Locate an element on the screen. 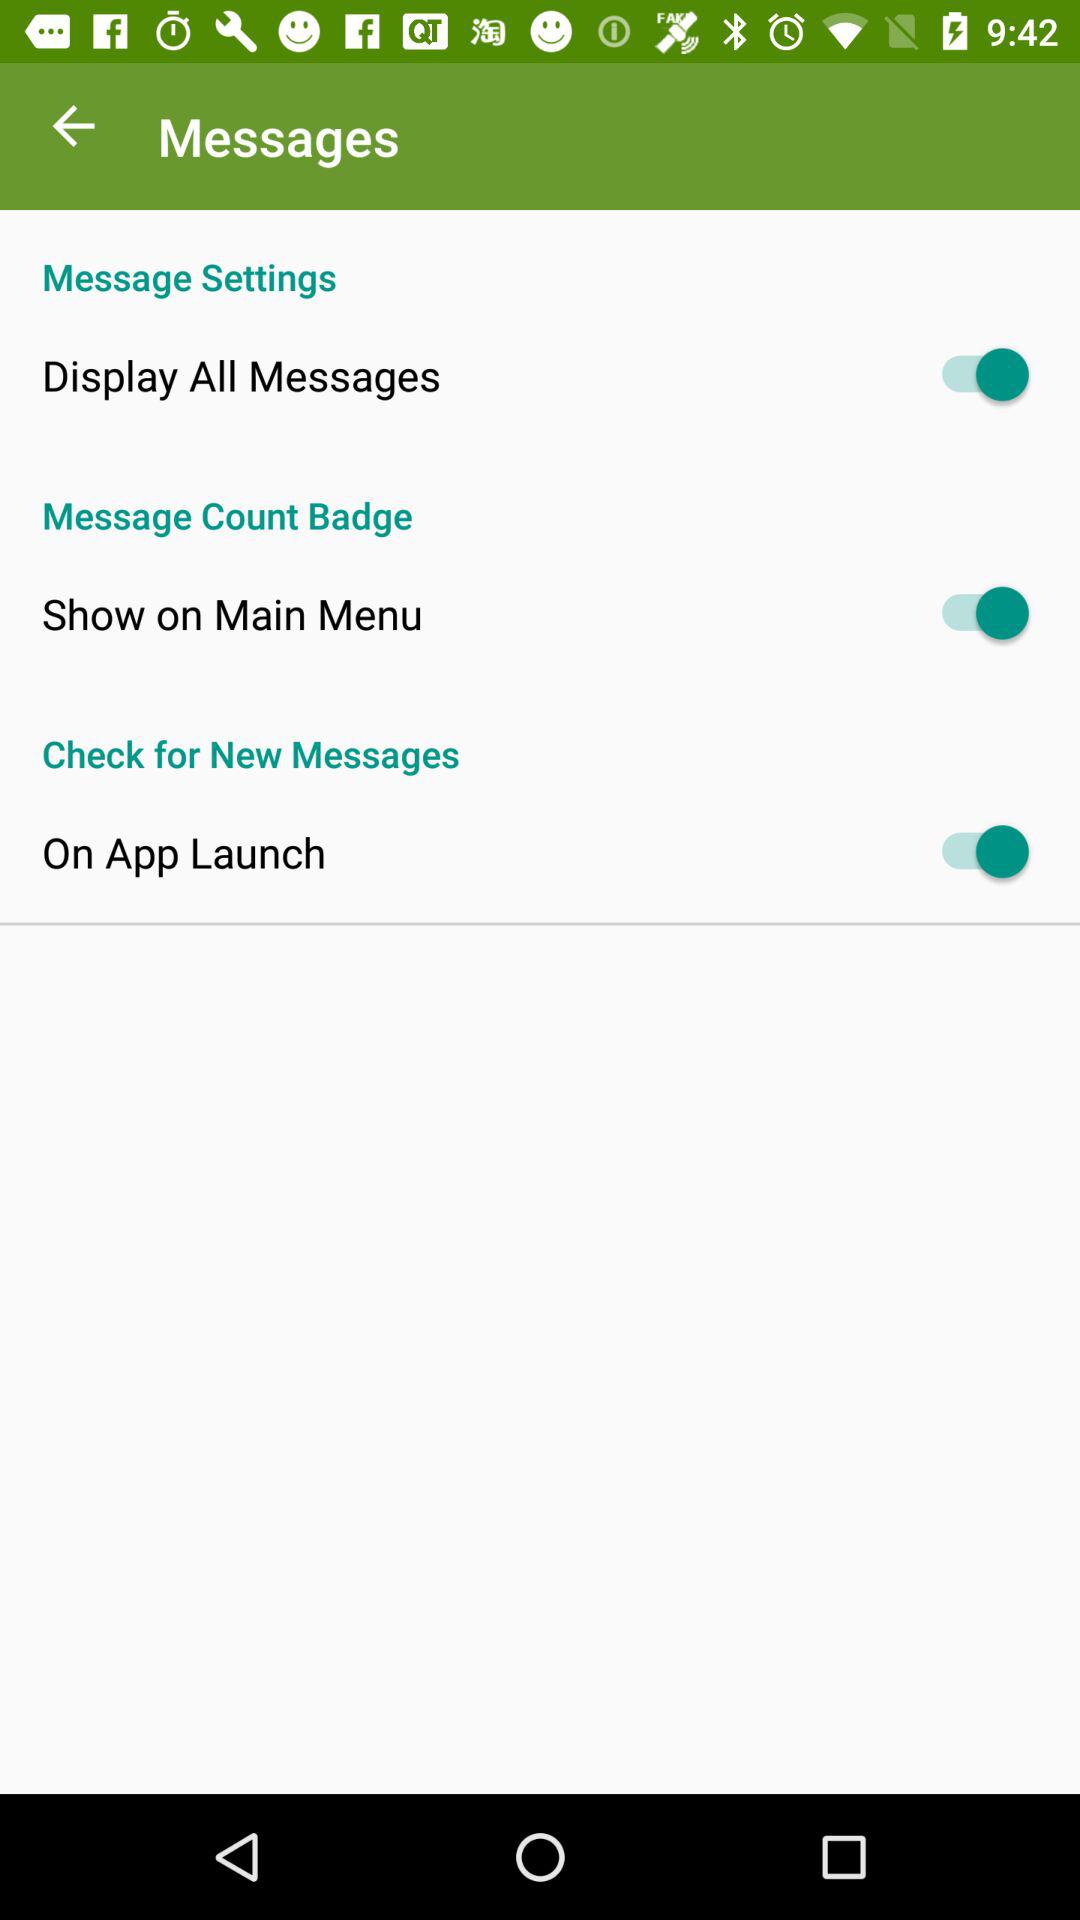 Image resolution: width=1080 pixels, height=1920 pixels. tap the message count badge app is located at coordinates (540, 494).